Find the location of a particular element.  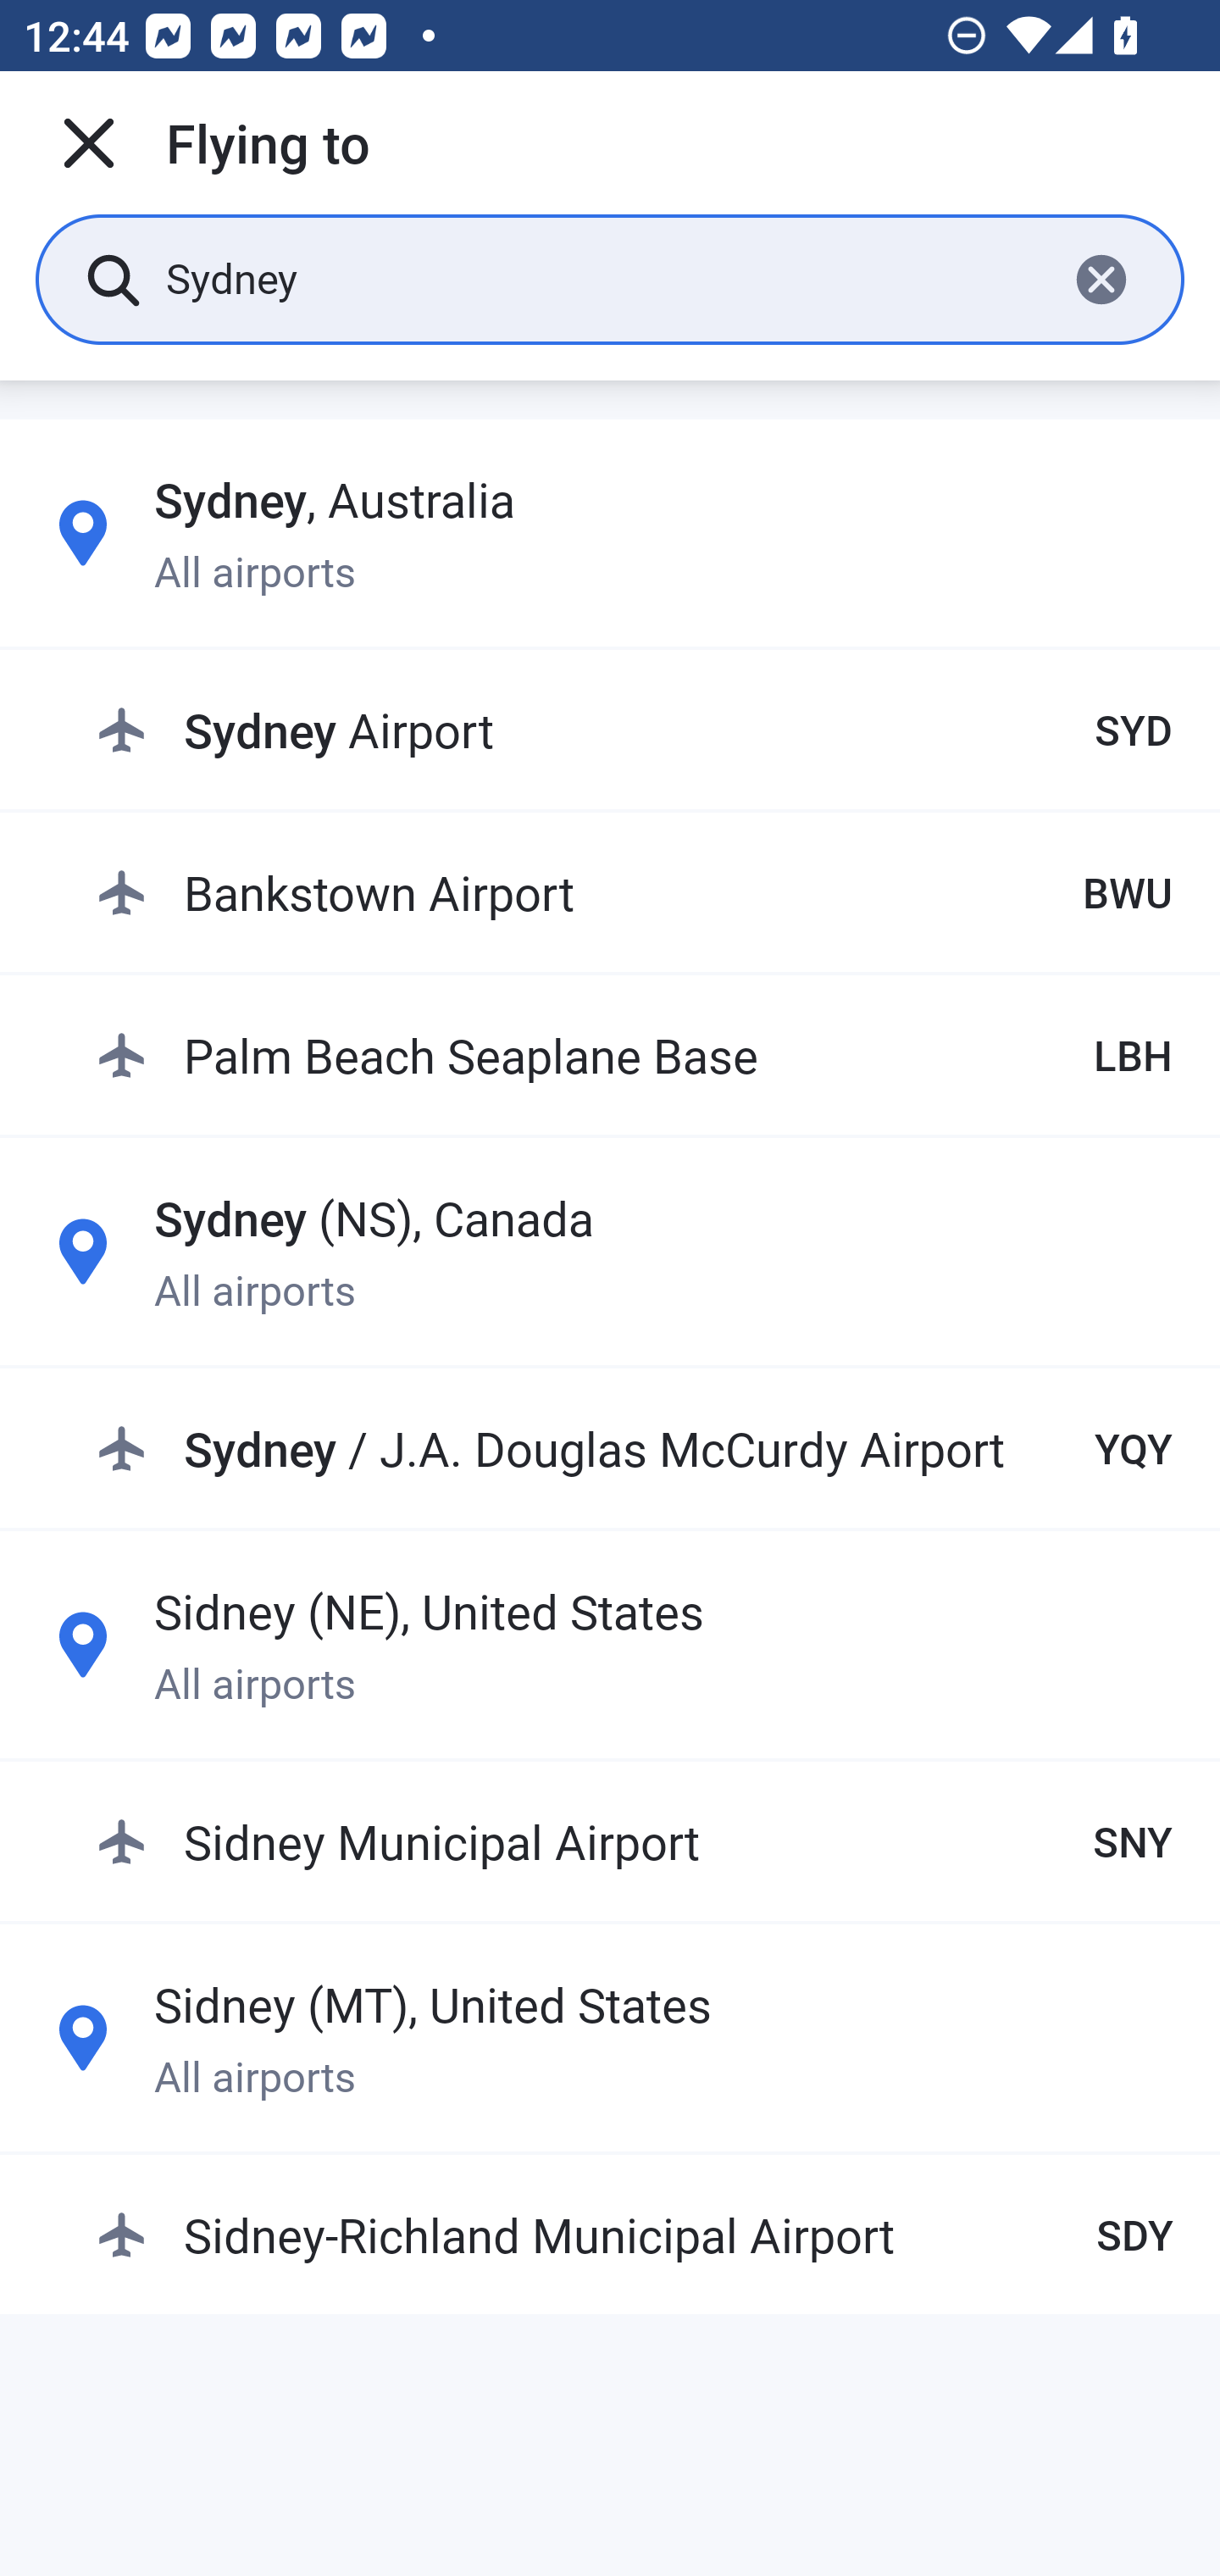

Sydney (NS), Canada All airports is located at coordinates (610, 1251).